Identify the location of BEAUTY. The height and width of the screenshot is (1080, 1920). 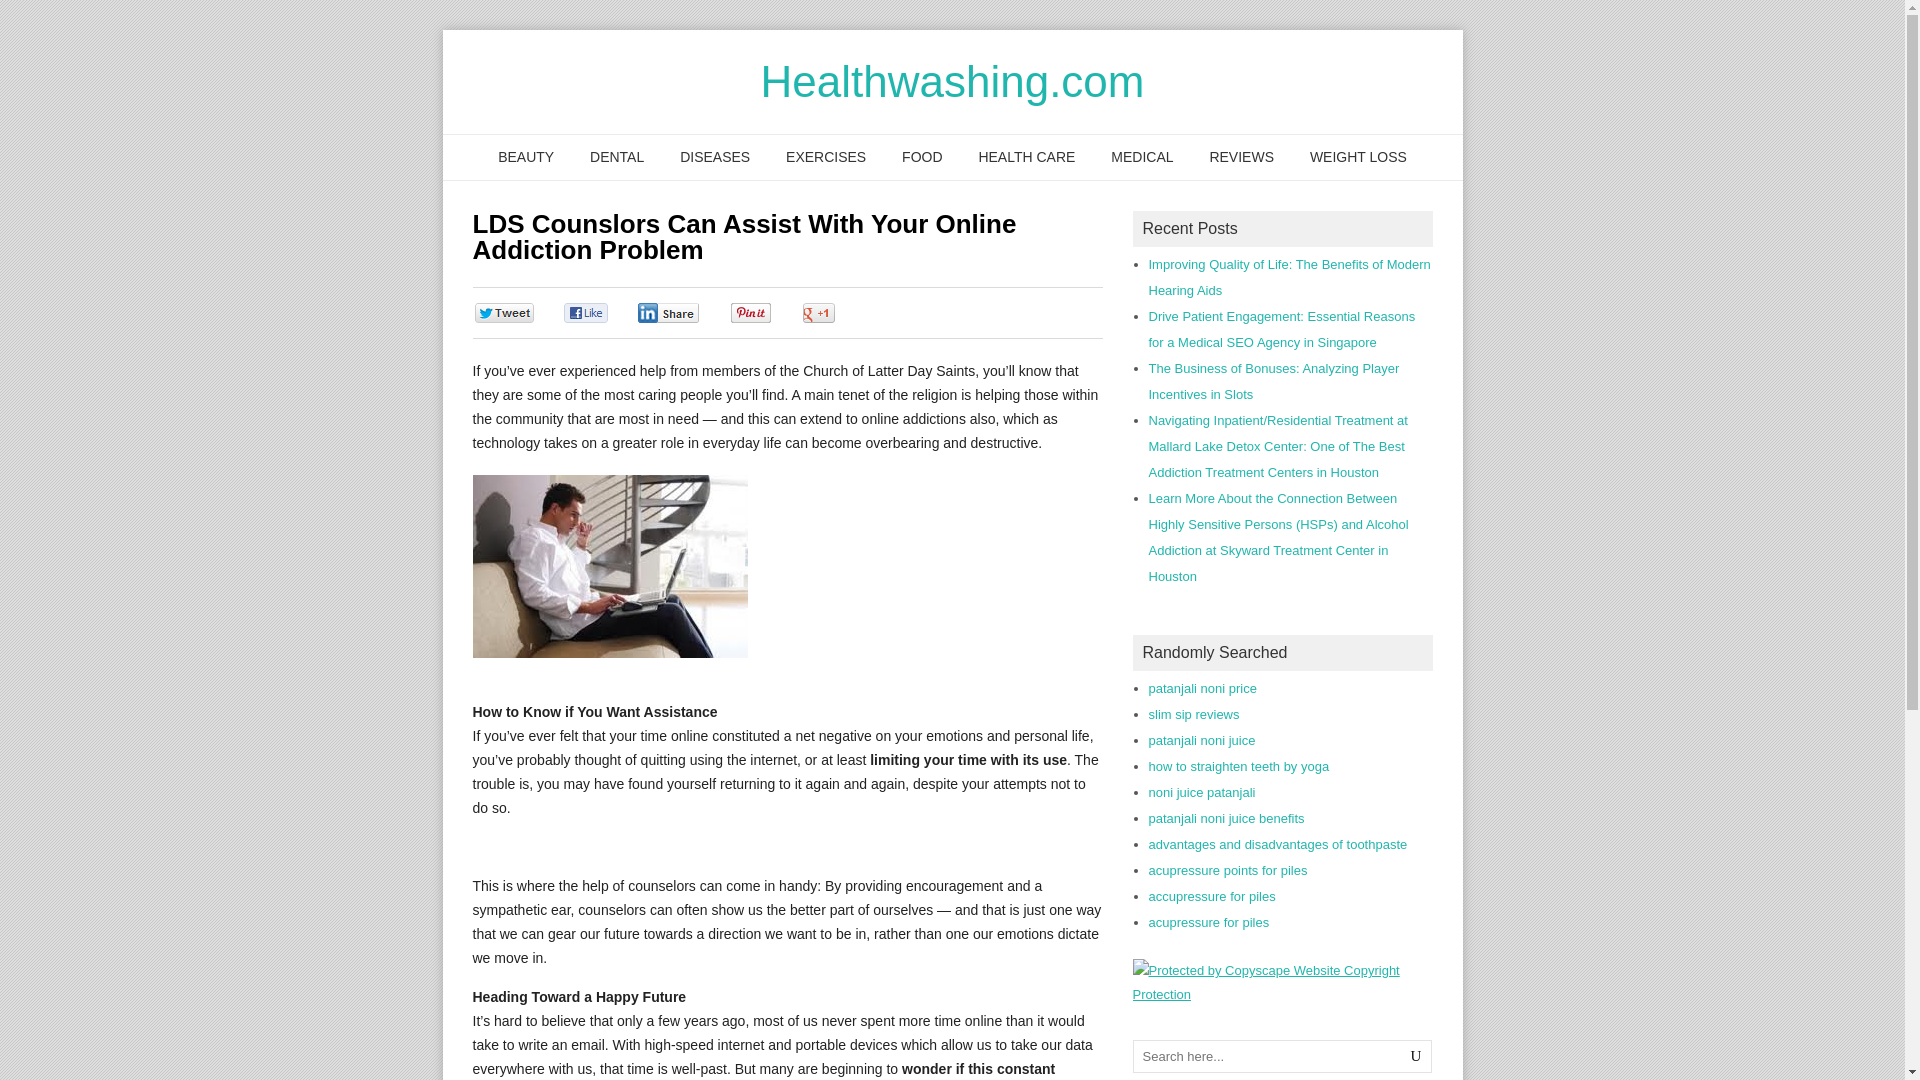
(526, 158).